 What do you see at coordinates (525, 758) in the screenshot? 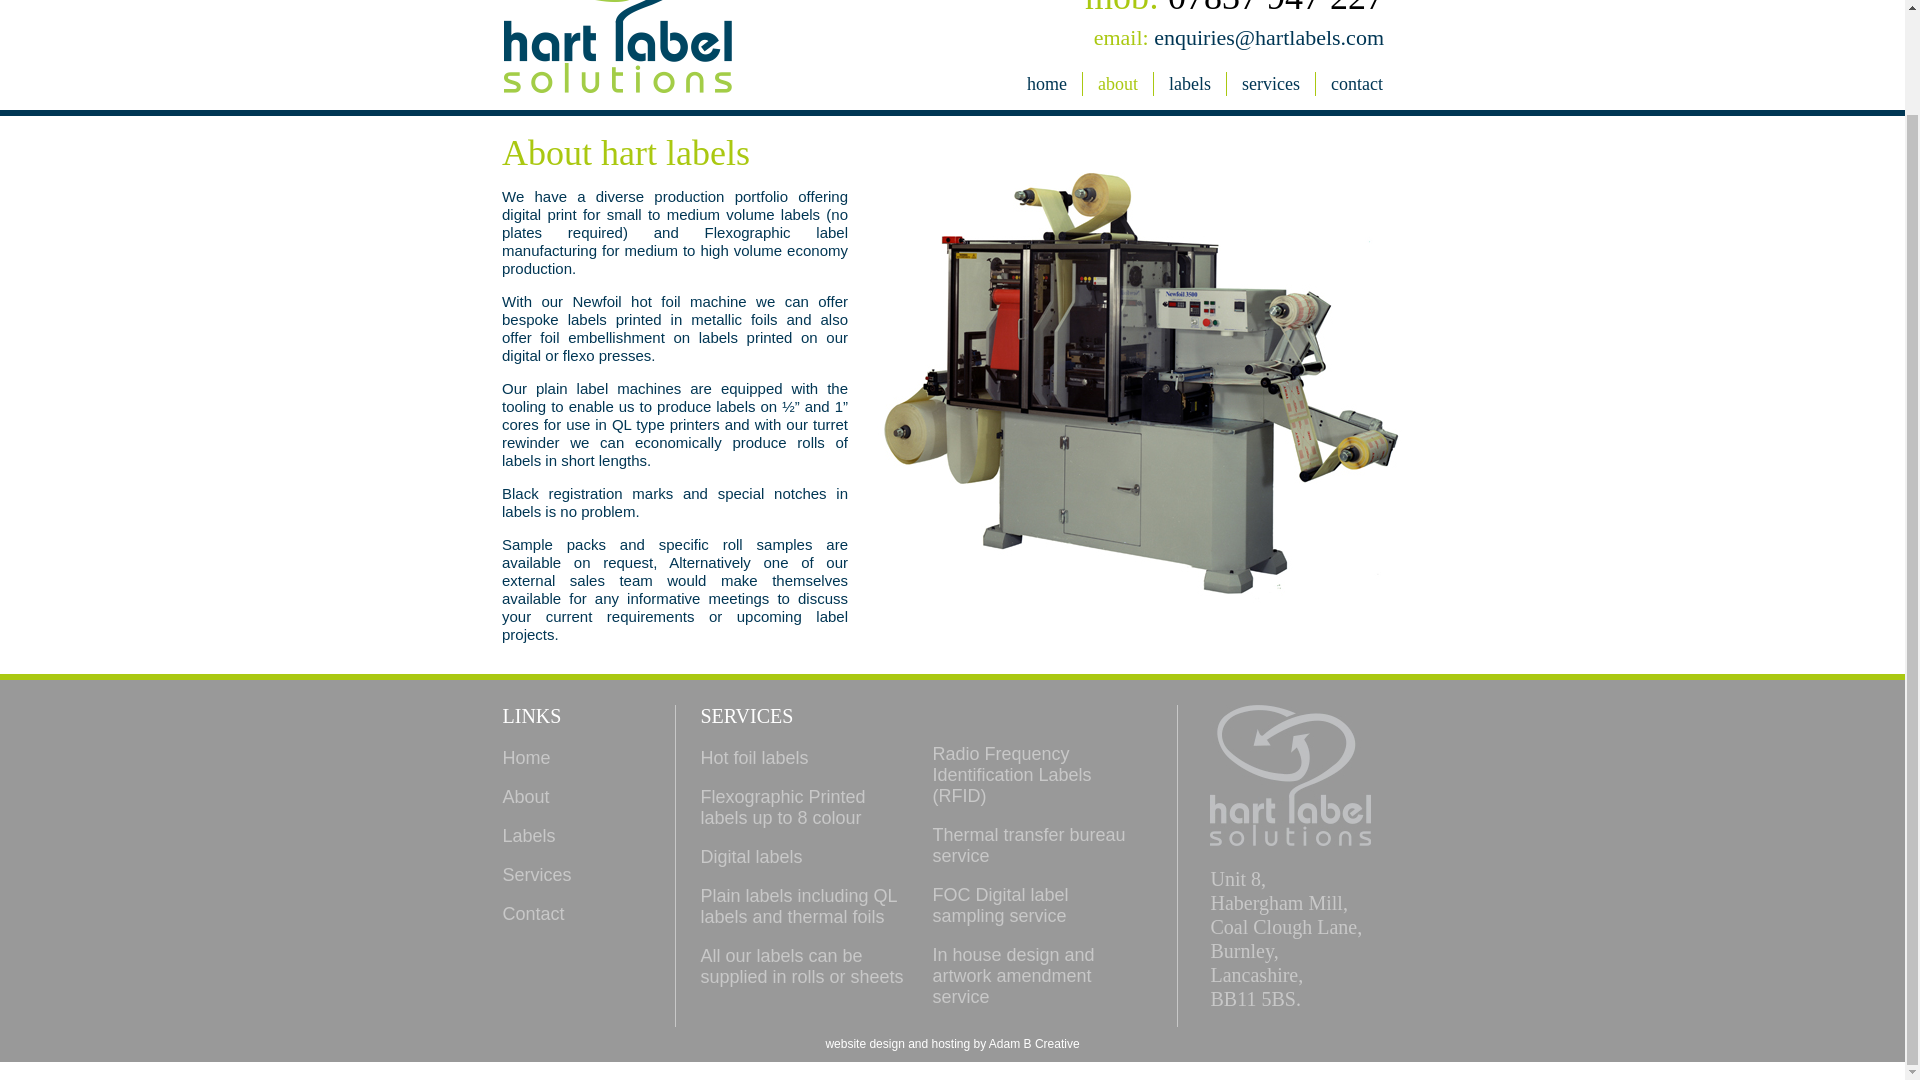
I see `Home` at bounding box center [525, 758].